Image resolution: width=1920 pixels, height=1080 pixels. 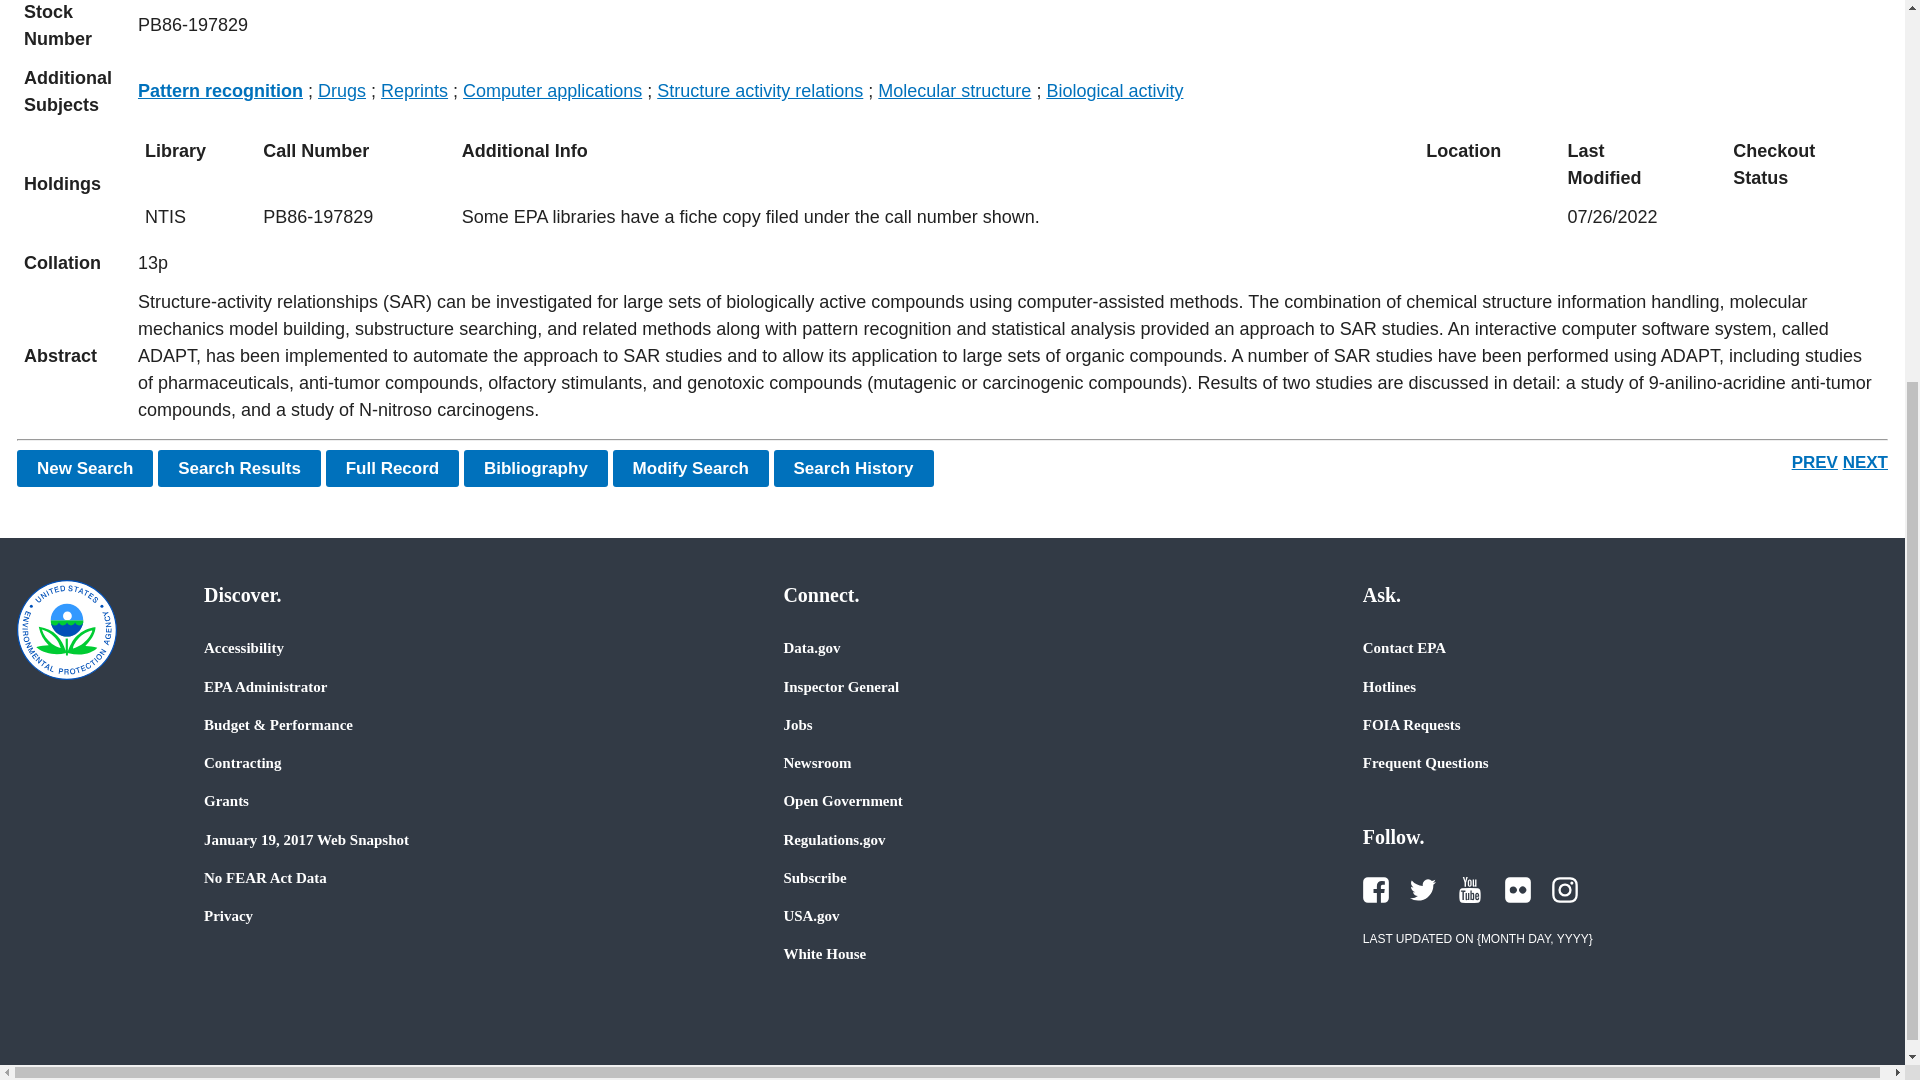 What do you see at coordinates (816, 762) in the screenshot?
I see `Newsroom` at bounding box center [816, 762].